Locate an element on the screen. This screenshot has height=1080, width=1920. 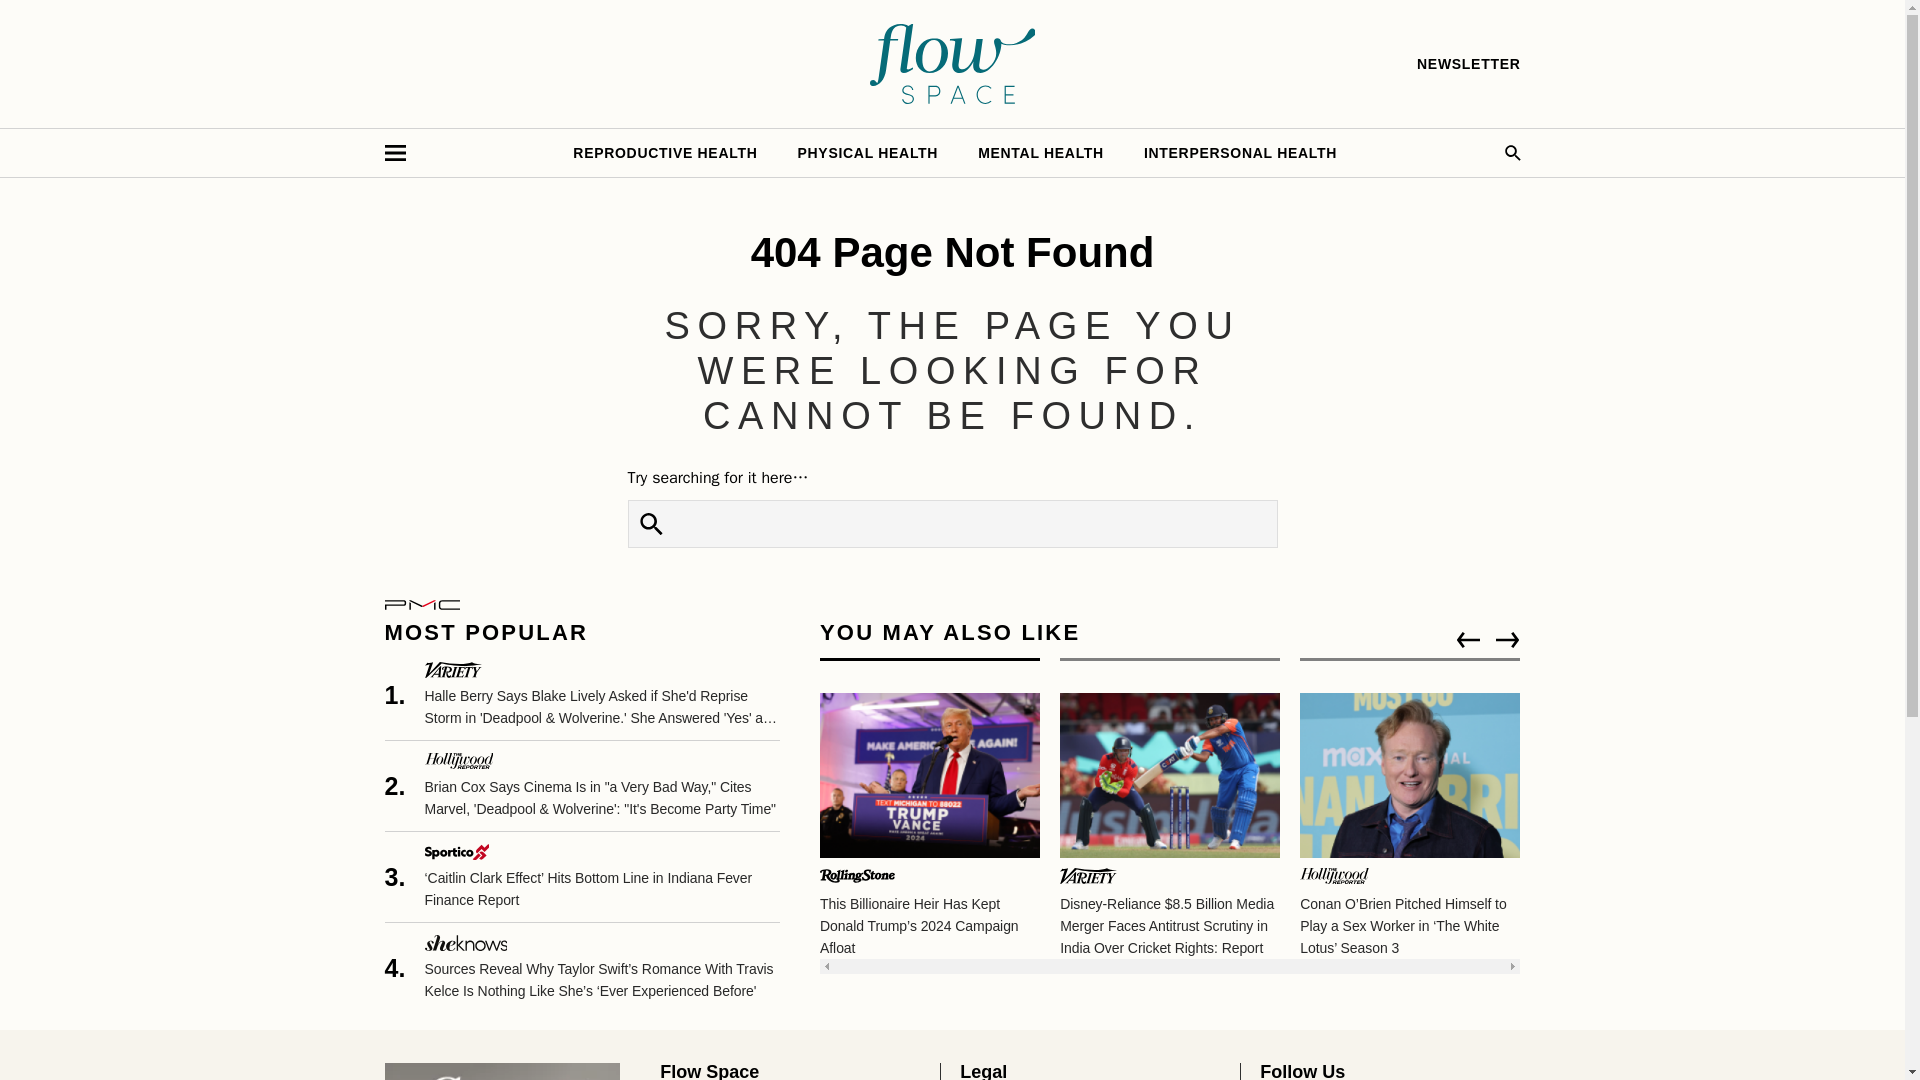
MENTAL HEALTH is located at coordinates (1040, 152).